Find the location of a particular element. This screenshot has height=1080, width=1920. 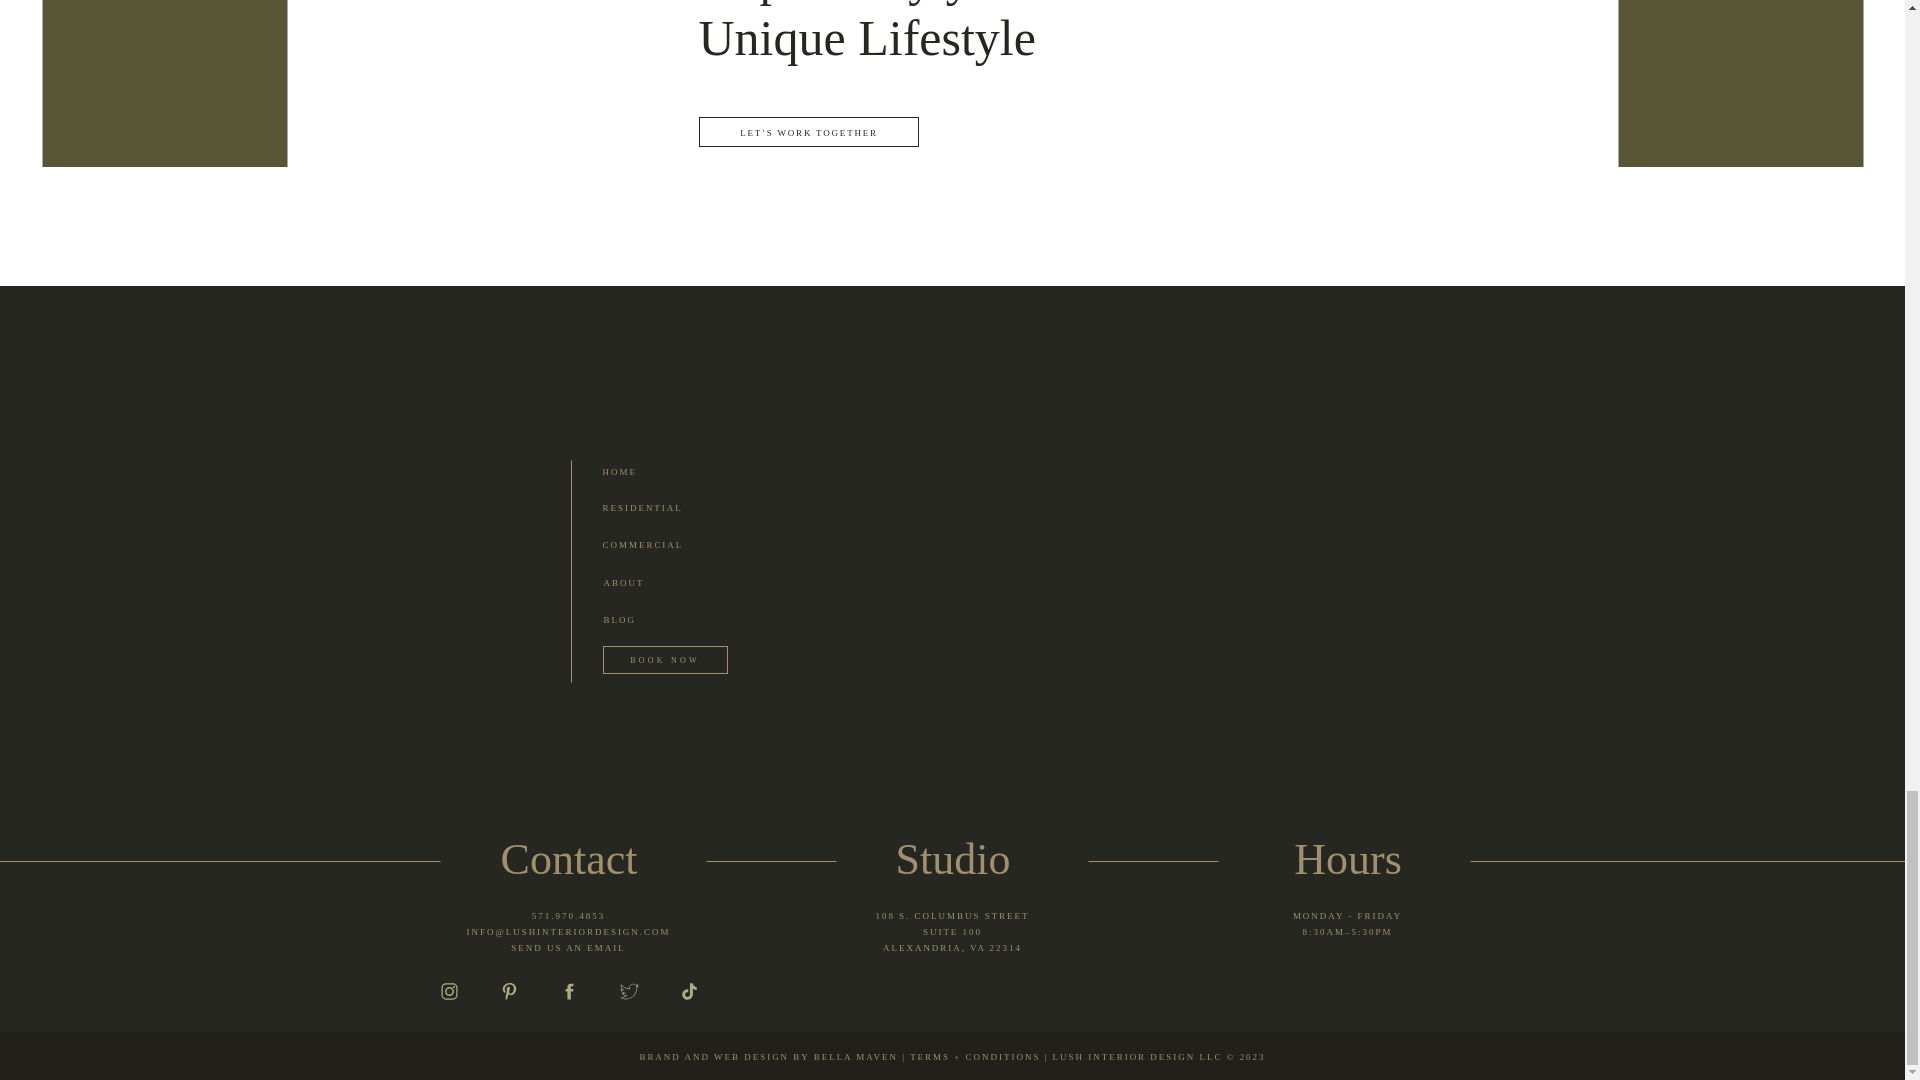

BOOK NOW is located at coordinates (666, 661).